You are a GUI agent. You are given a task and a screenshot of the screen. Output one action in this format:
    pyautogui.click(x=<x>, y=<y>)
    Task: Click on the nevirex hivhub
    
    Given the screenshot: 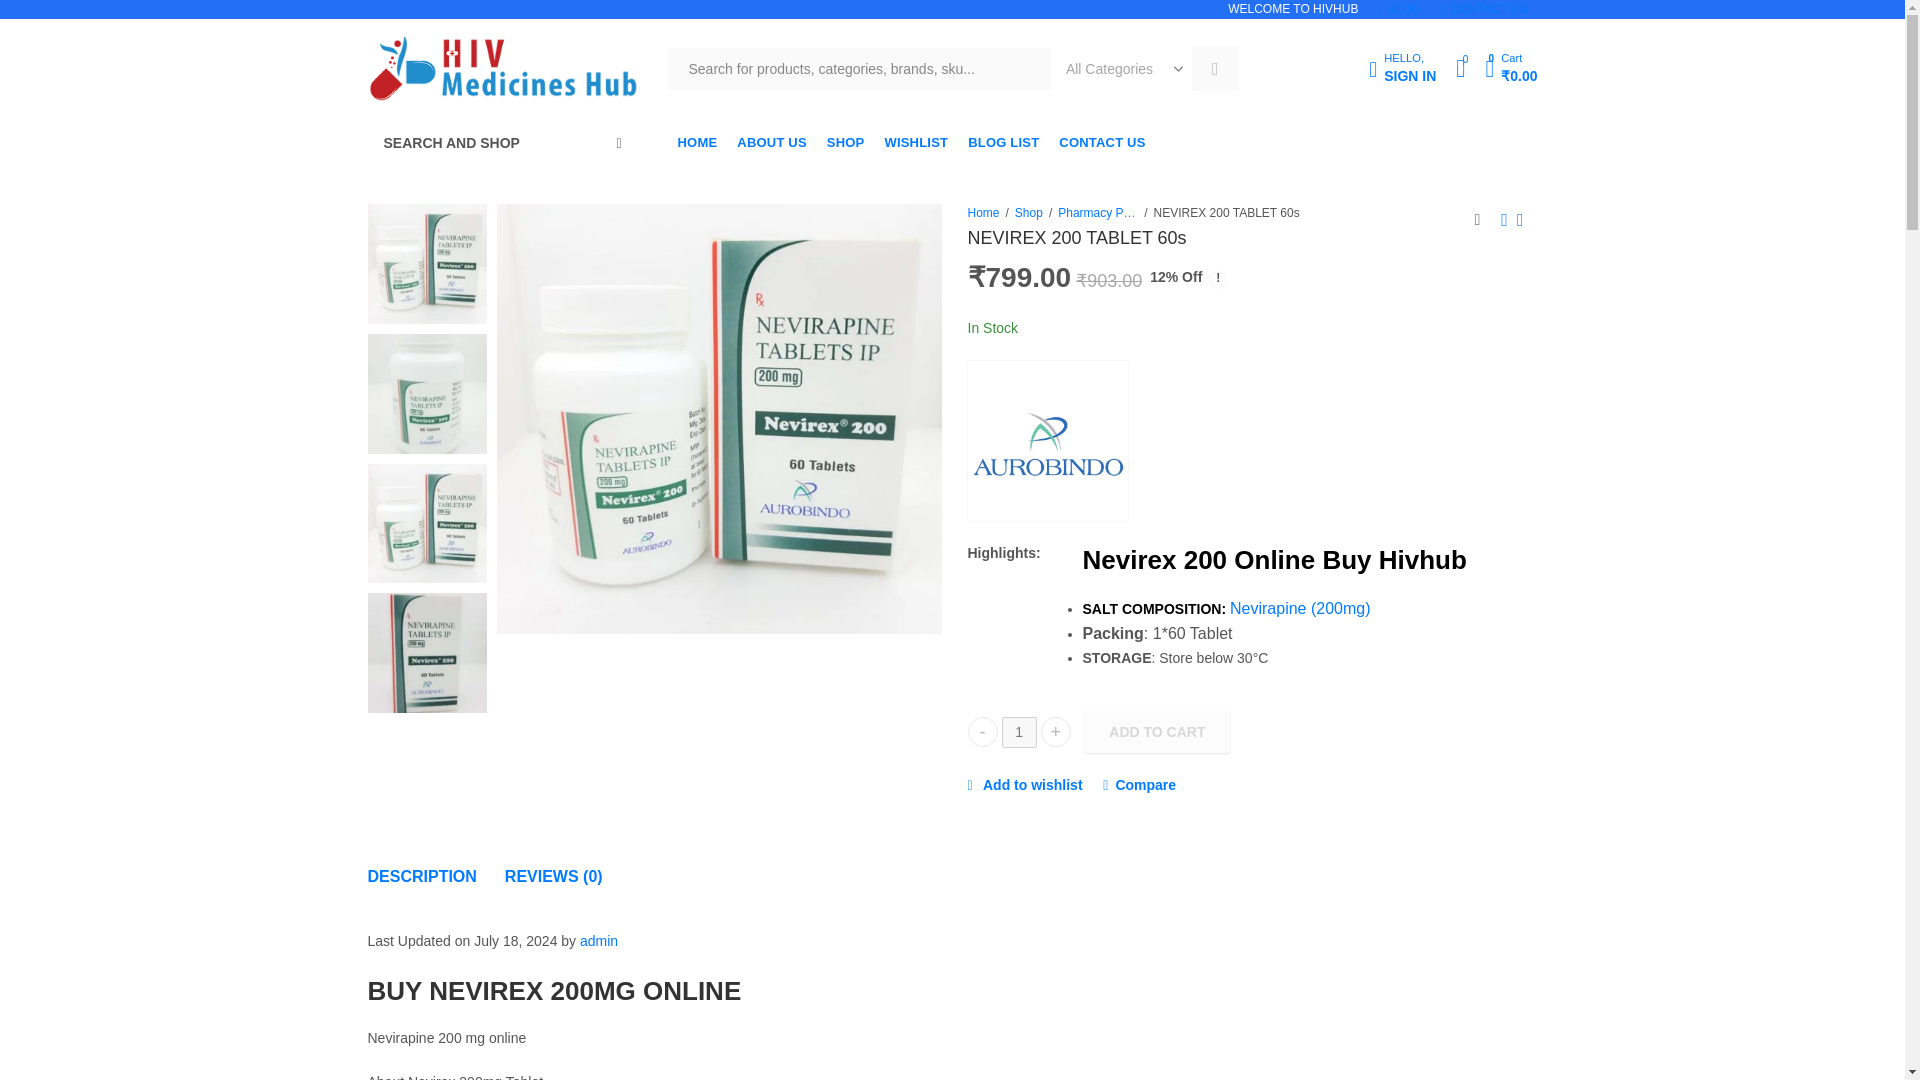 What is the action you would take?
    pyautogui.click(x=720, y=418)
    